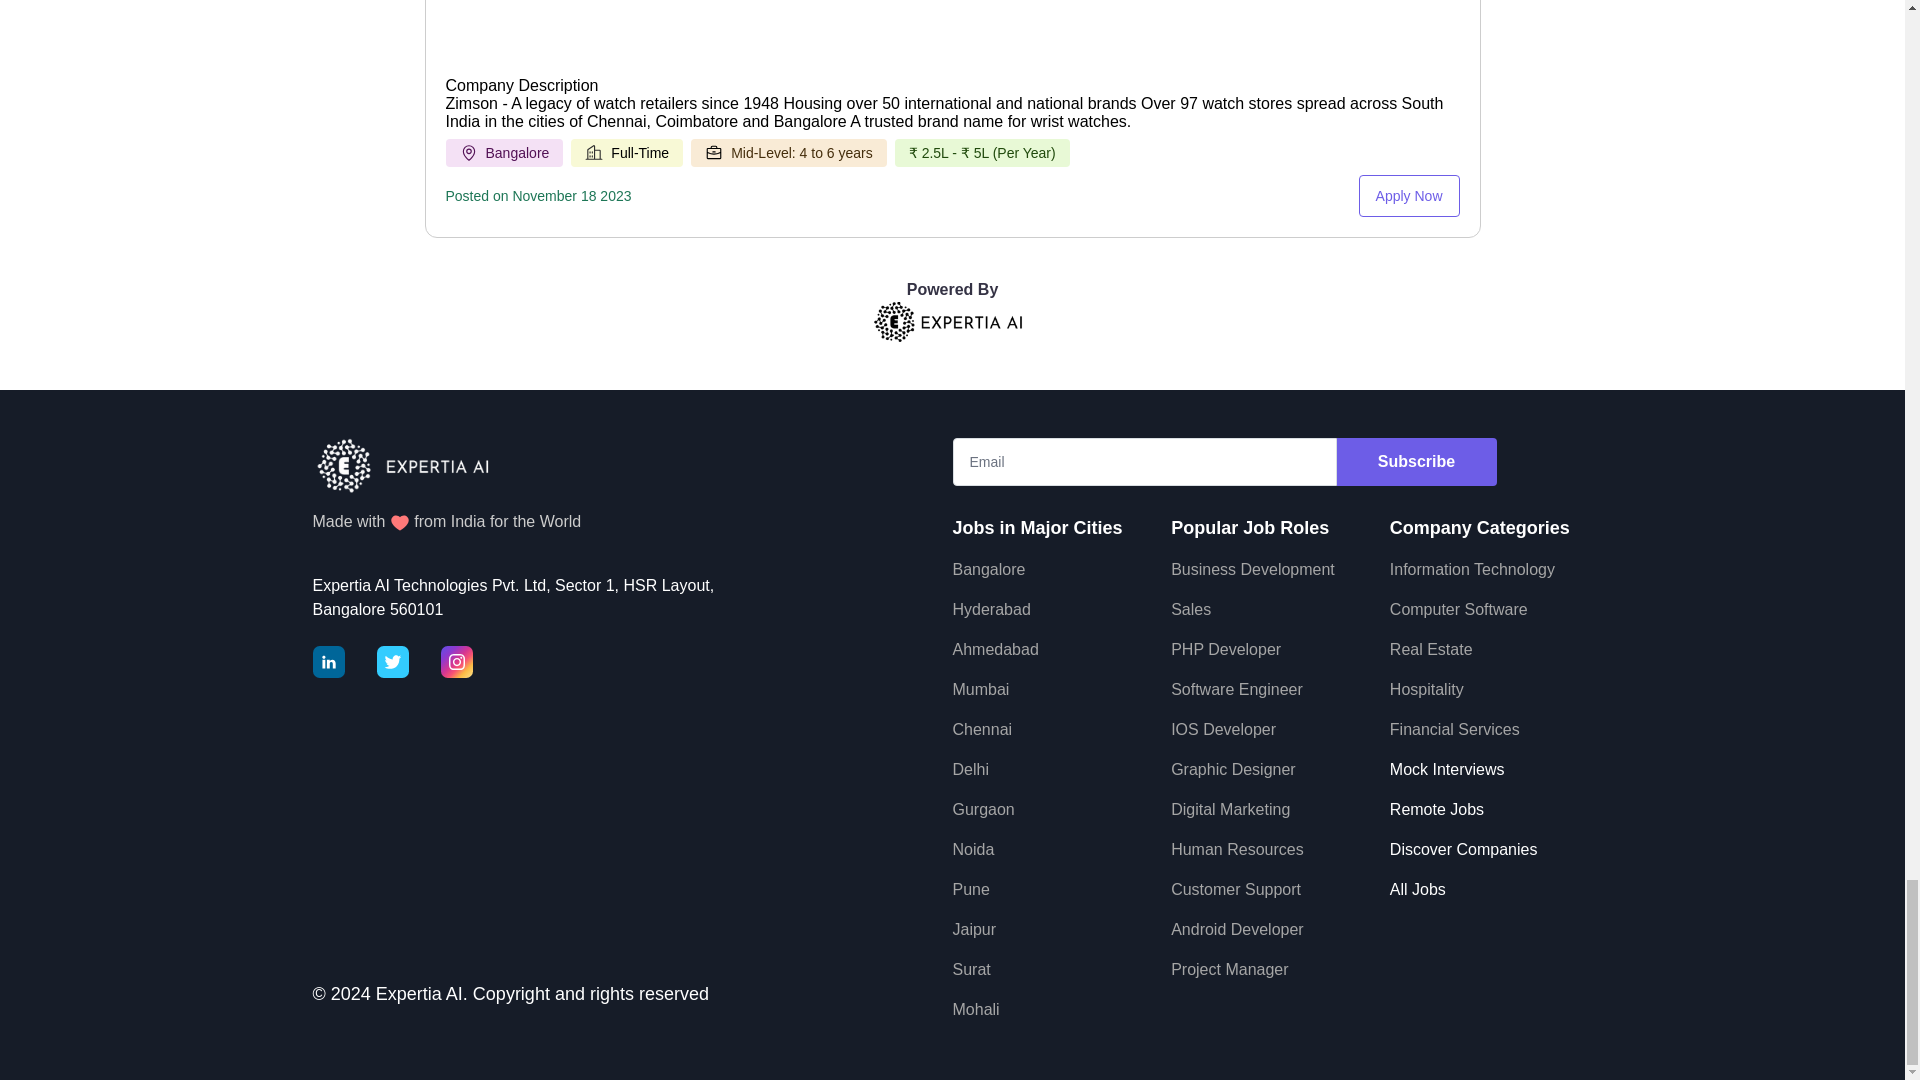 This screenshot has height=1080, width=1920. Describe the element at coordinates (970, 769) in the screenshot. I see `Delhi` at that location.